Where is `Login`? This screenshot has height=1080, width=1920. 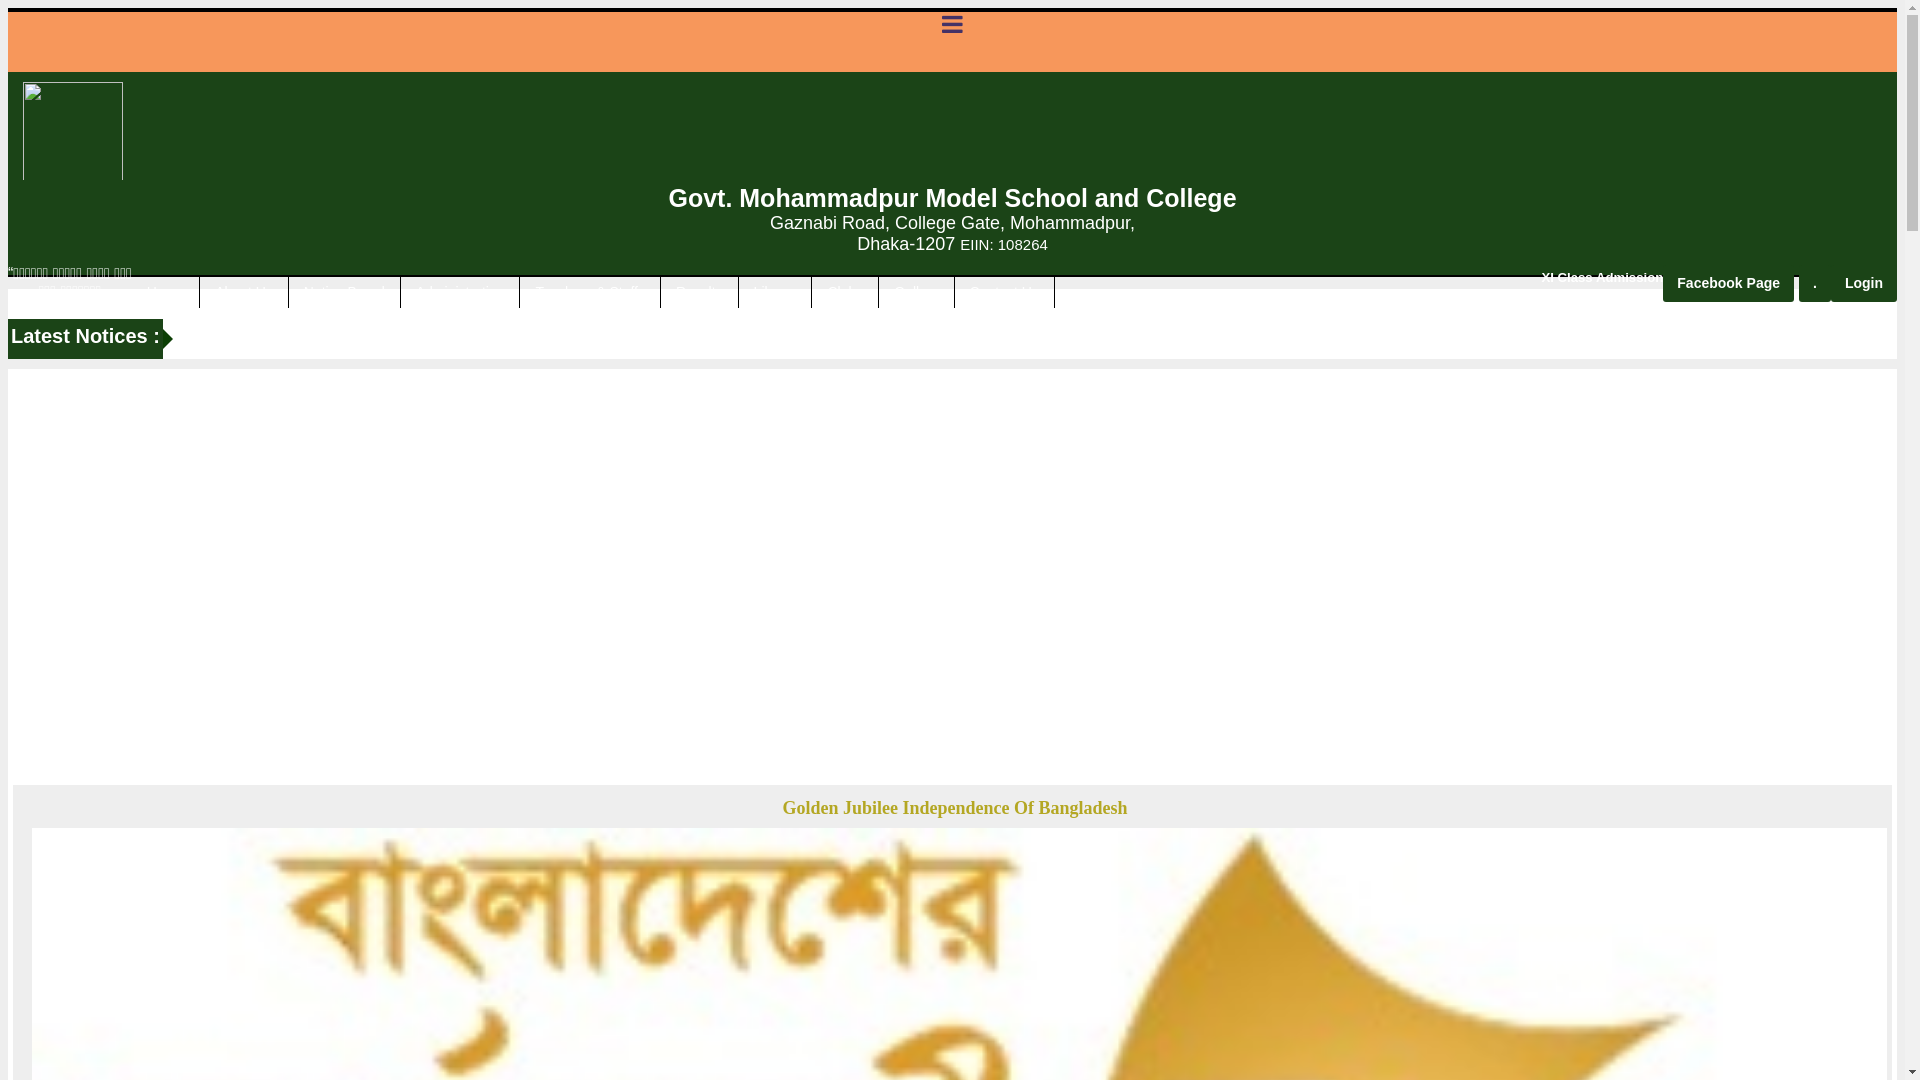
Login is located at coordinates (1864, 284).